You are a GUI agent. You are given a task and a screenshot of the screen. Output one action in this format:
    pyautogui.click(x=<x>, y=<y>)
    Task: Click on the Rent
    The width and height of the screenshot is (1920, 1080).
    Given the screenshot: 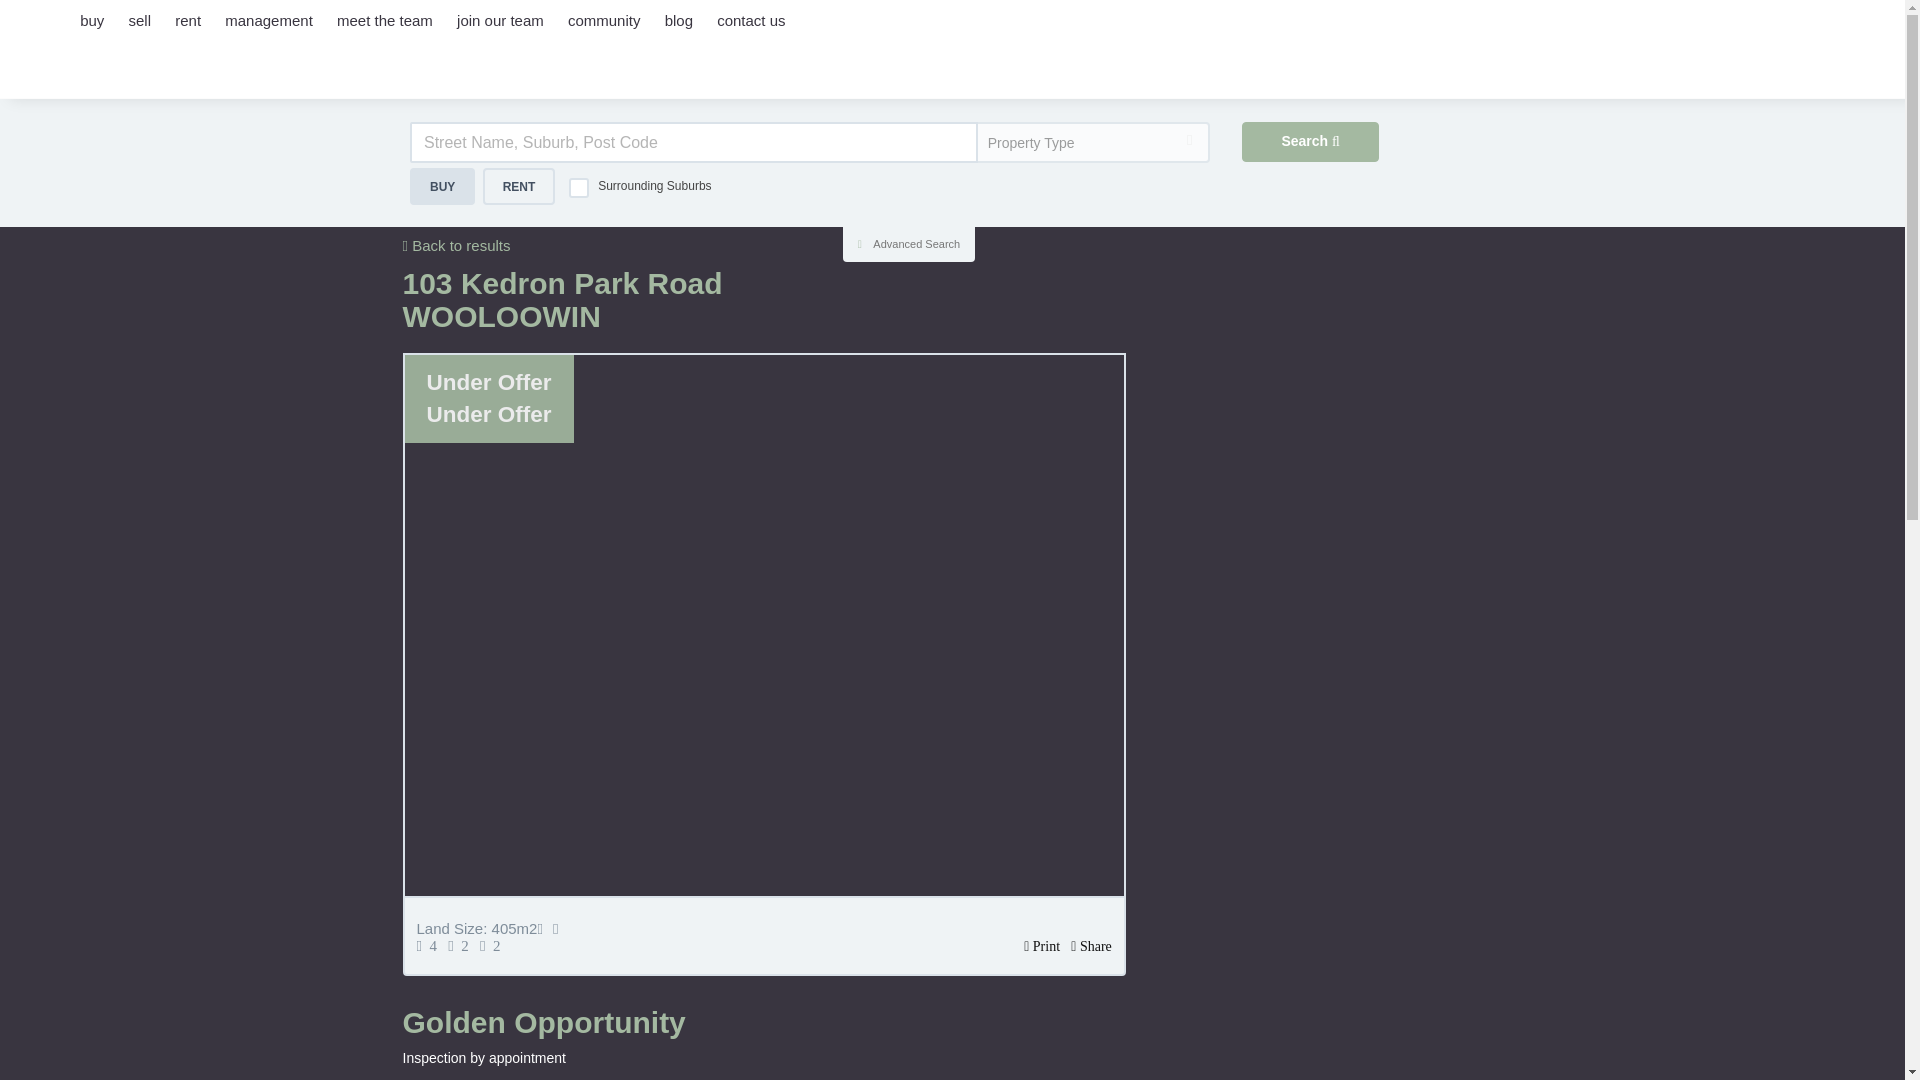 What is the action you would take?
    pyautogui.click(x=520, y=186)
    